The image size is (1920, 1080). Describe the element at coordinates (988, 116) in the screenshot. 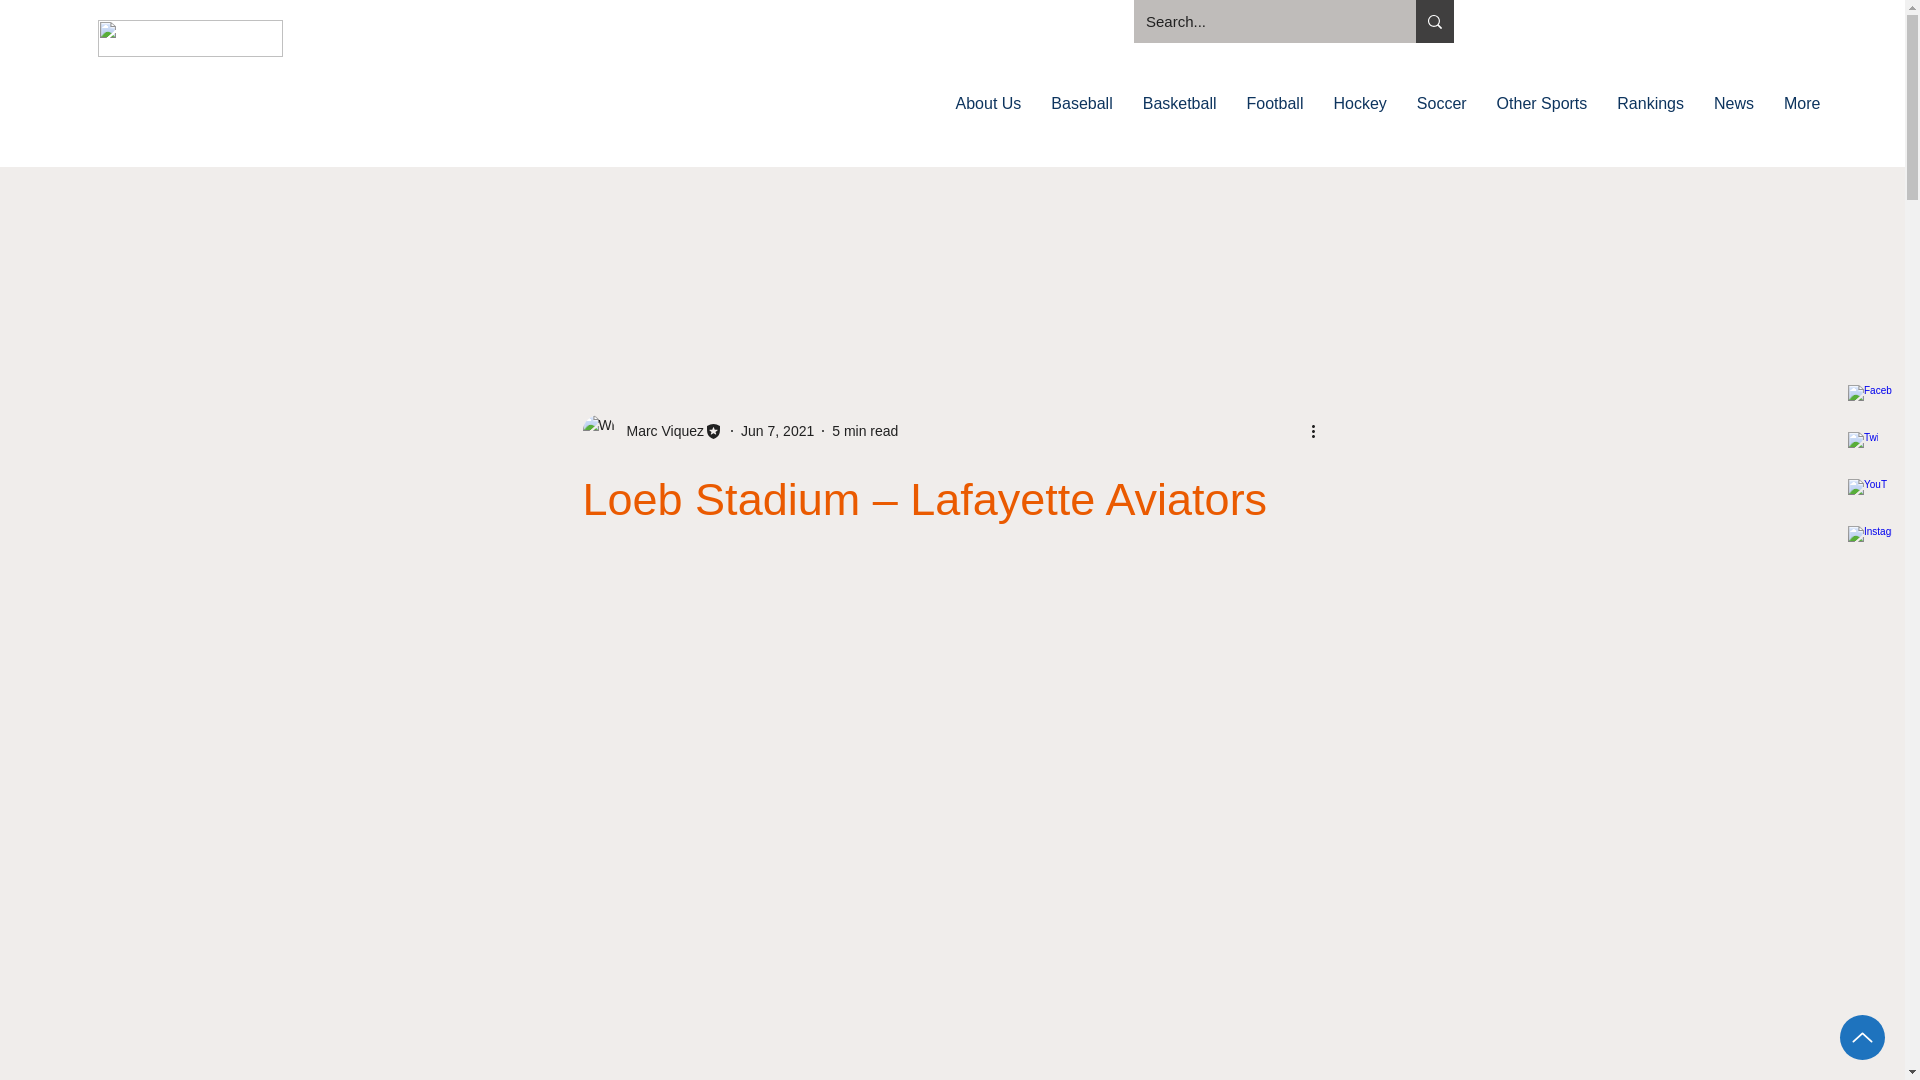

I see `About Us` at that location.